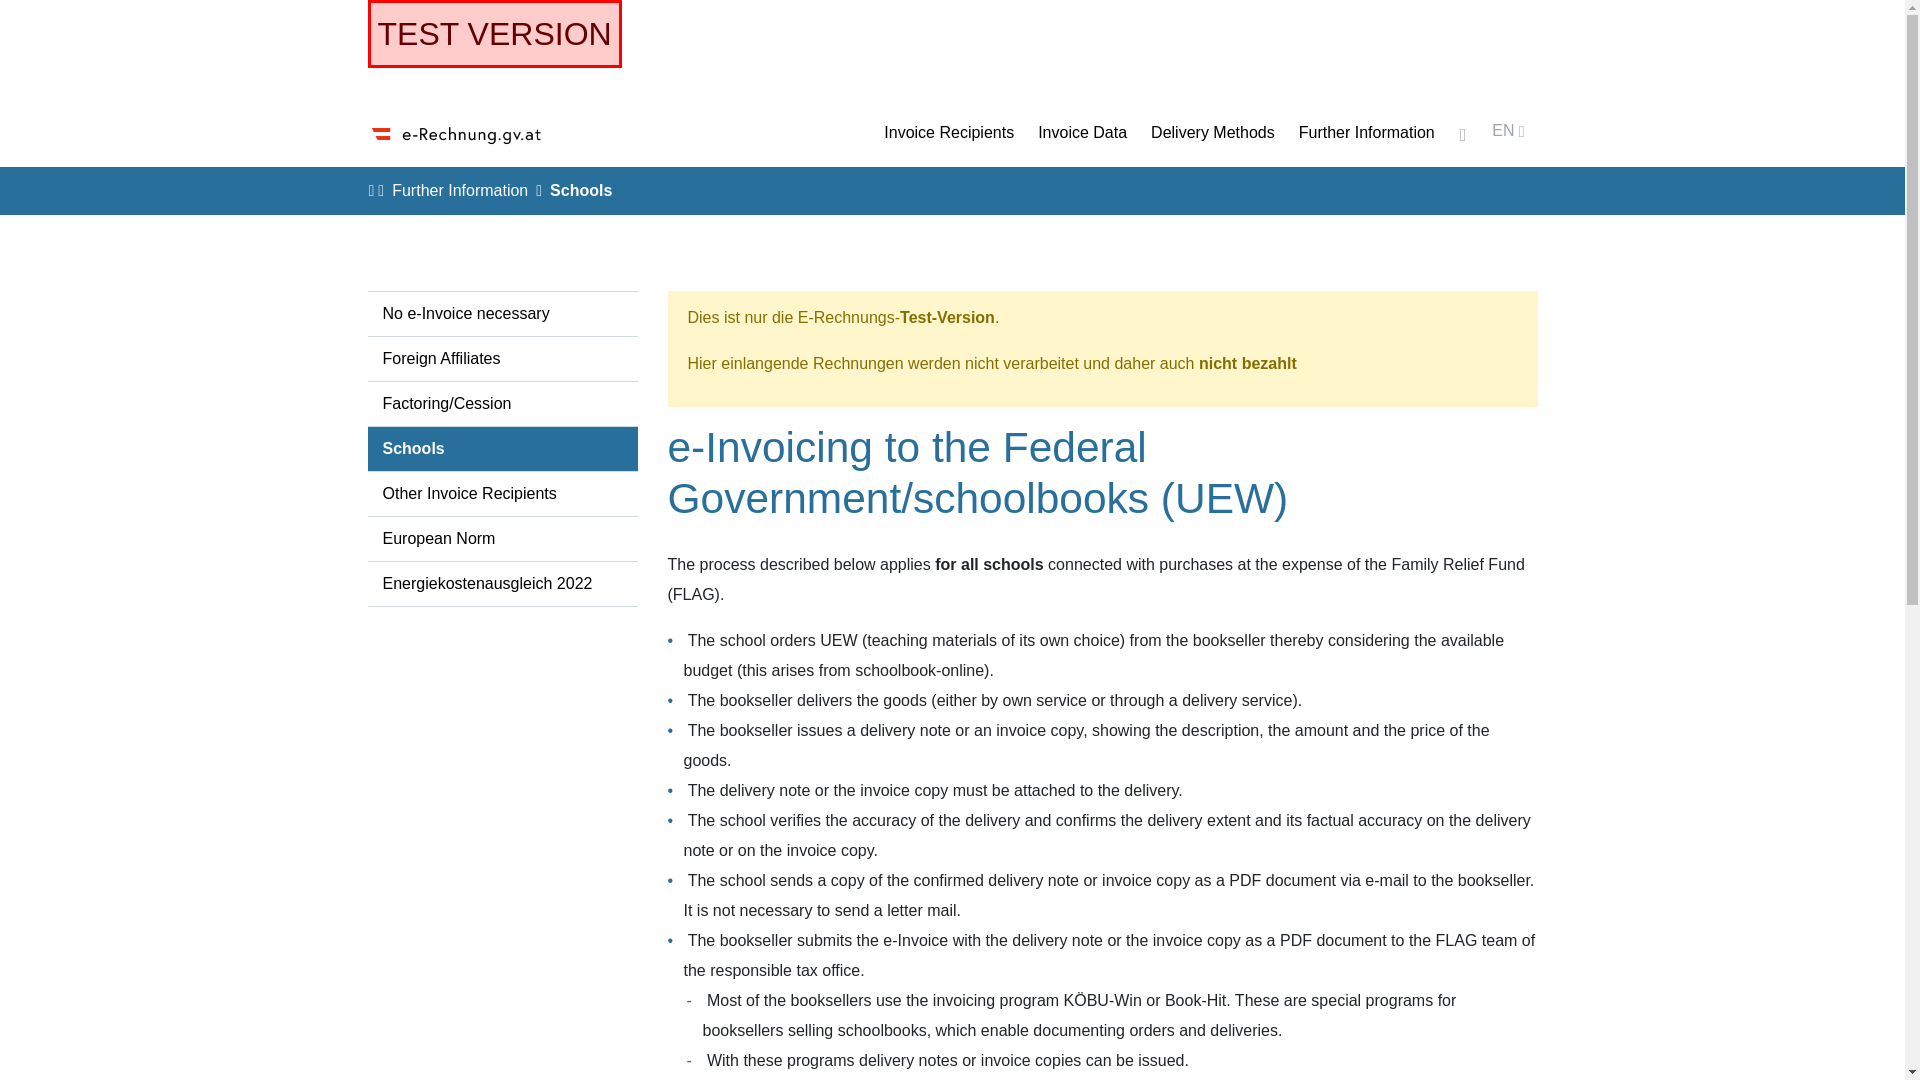  I want to click on Energiekostenausgleich 2022, so click(502, 584).